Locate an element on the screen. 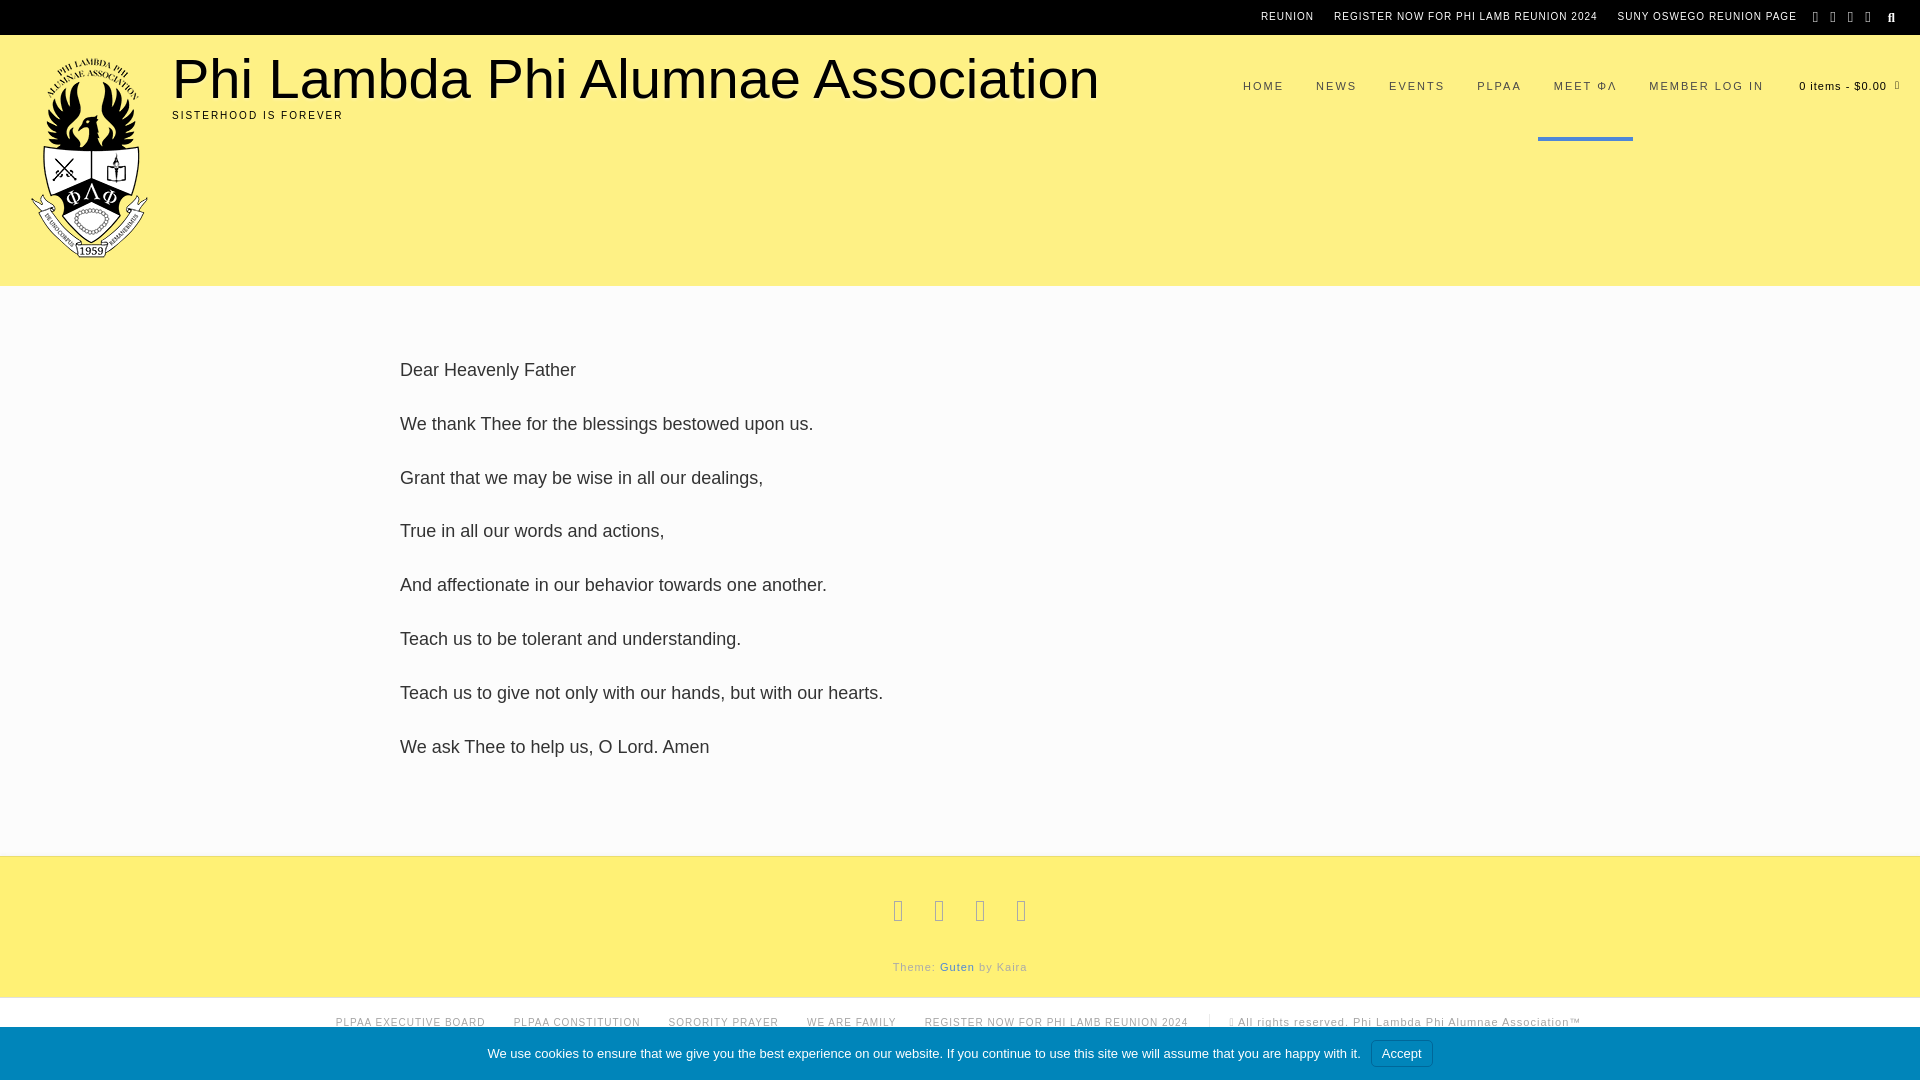  MEMBER LOG IN is located at coordinates (1706, 88).